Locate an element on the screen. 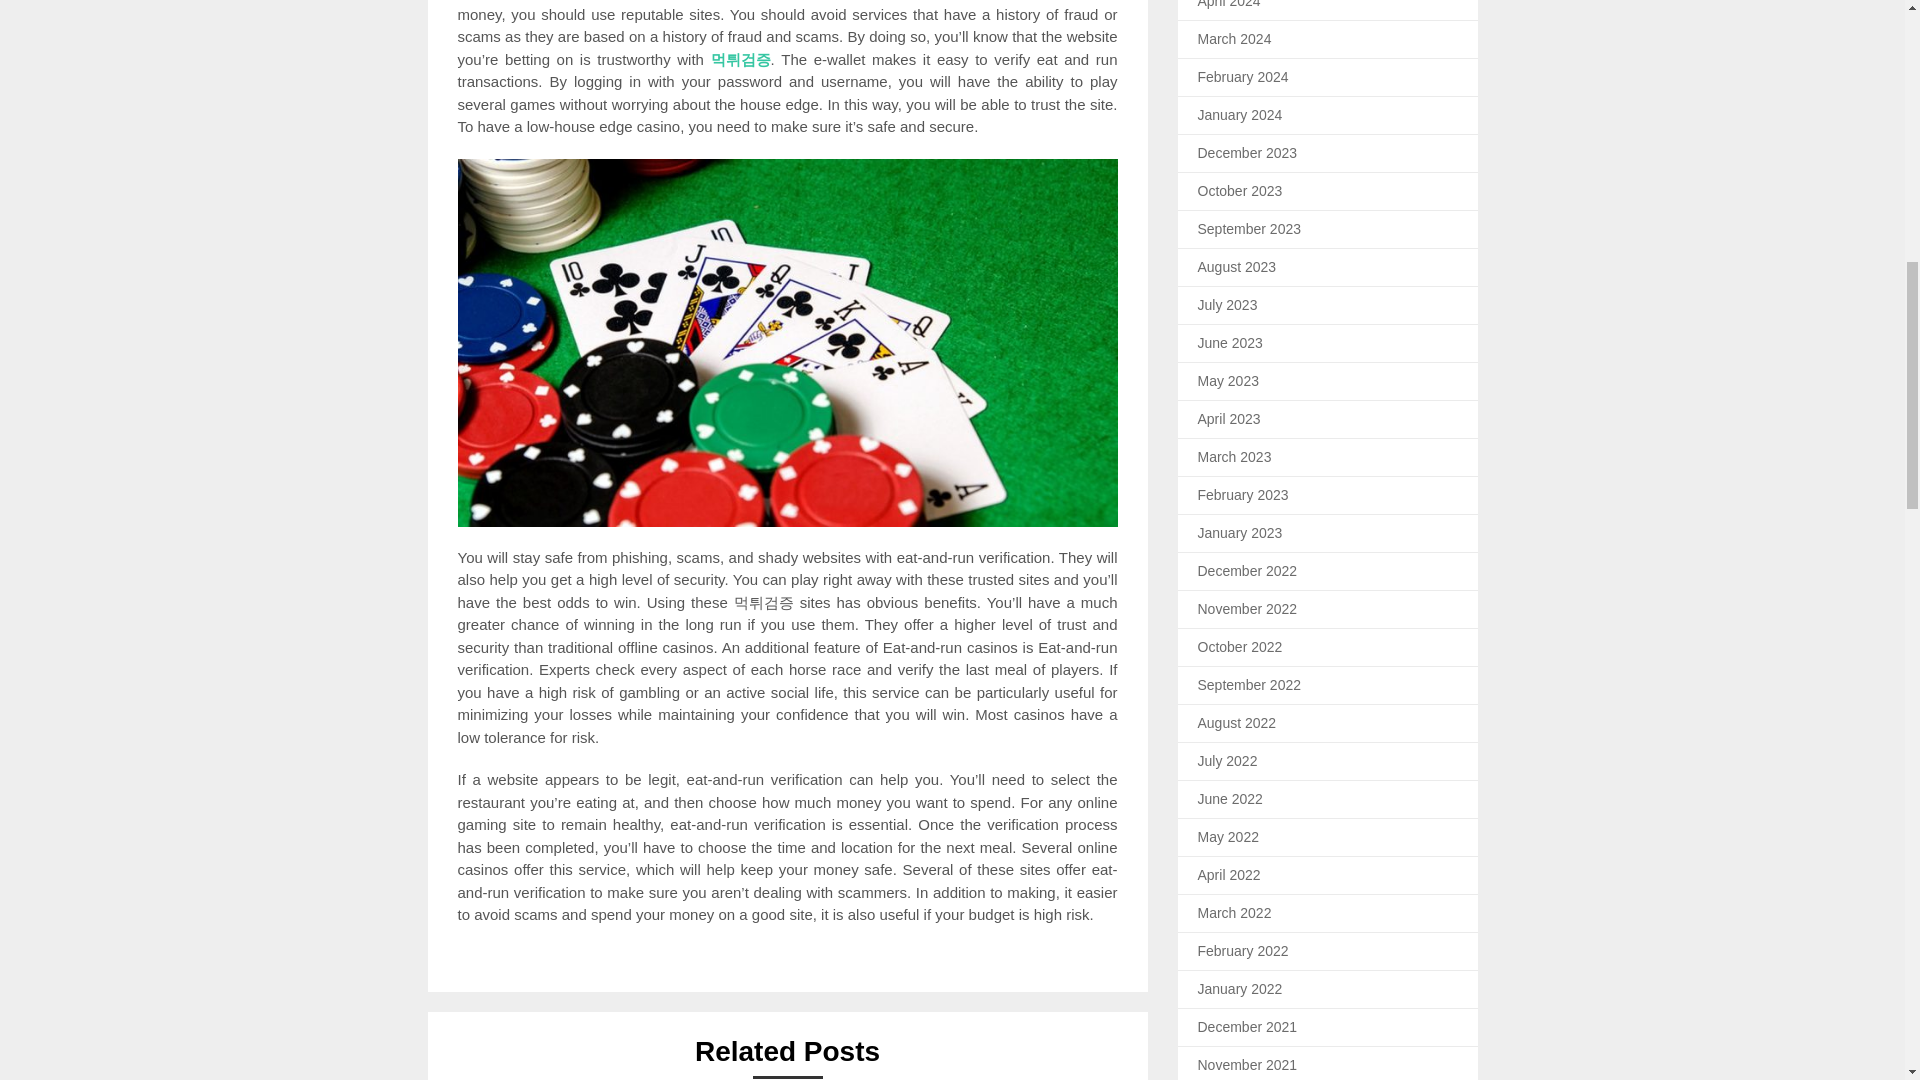 The image size is (1920, 1080). February 2024 is located at coordinates (1243, 76).